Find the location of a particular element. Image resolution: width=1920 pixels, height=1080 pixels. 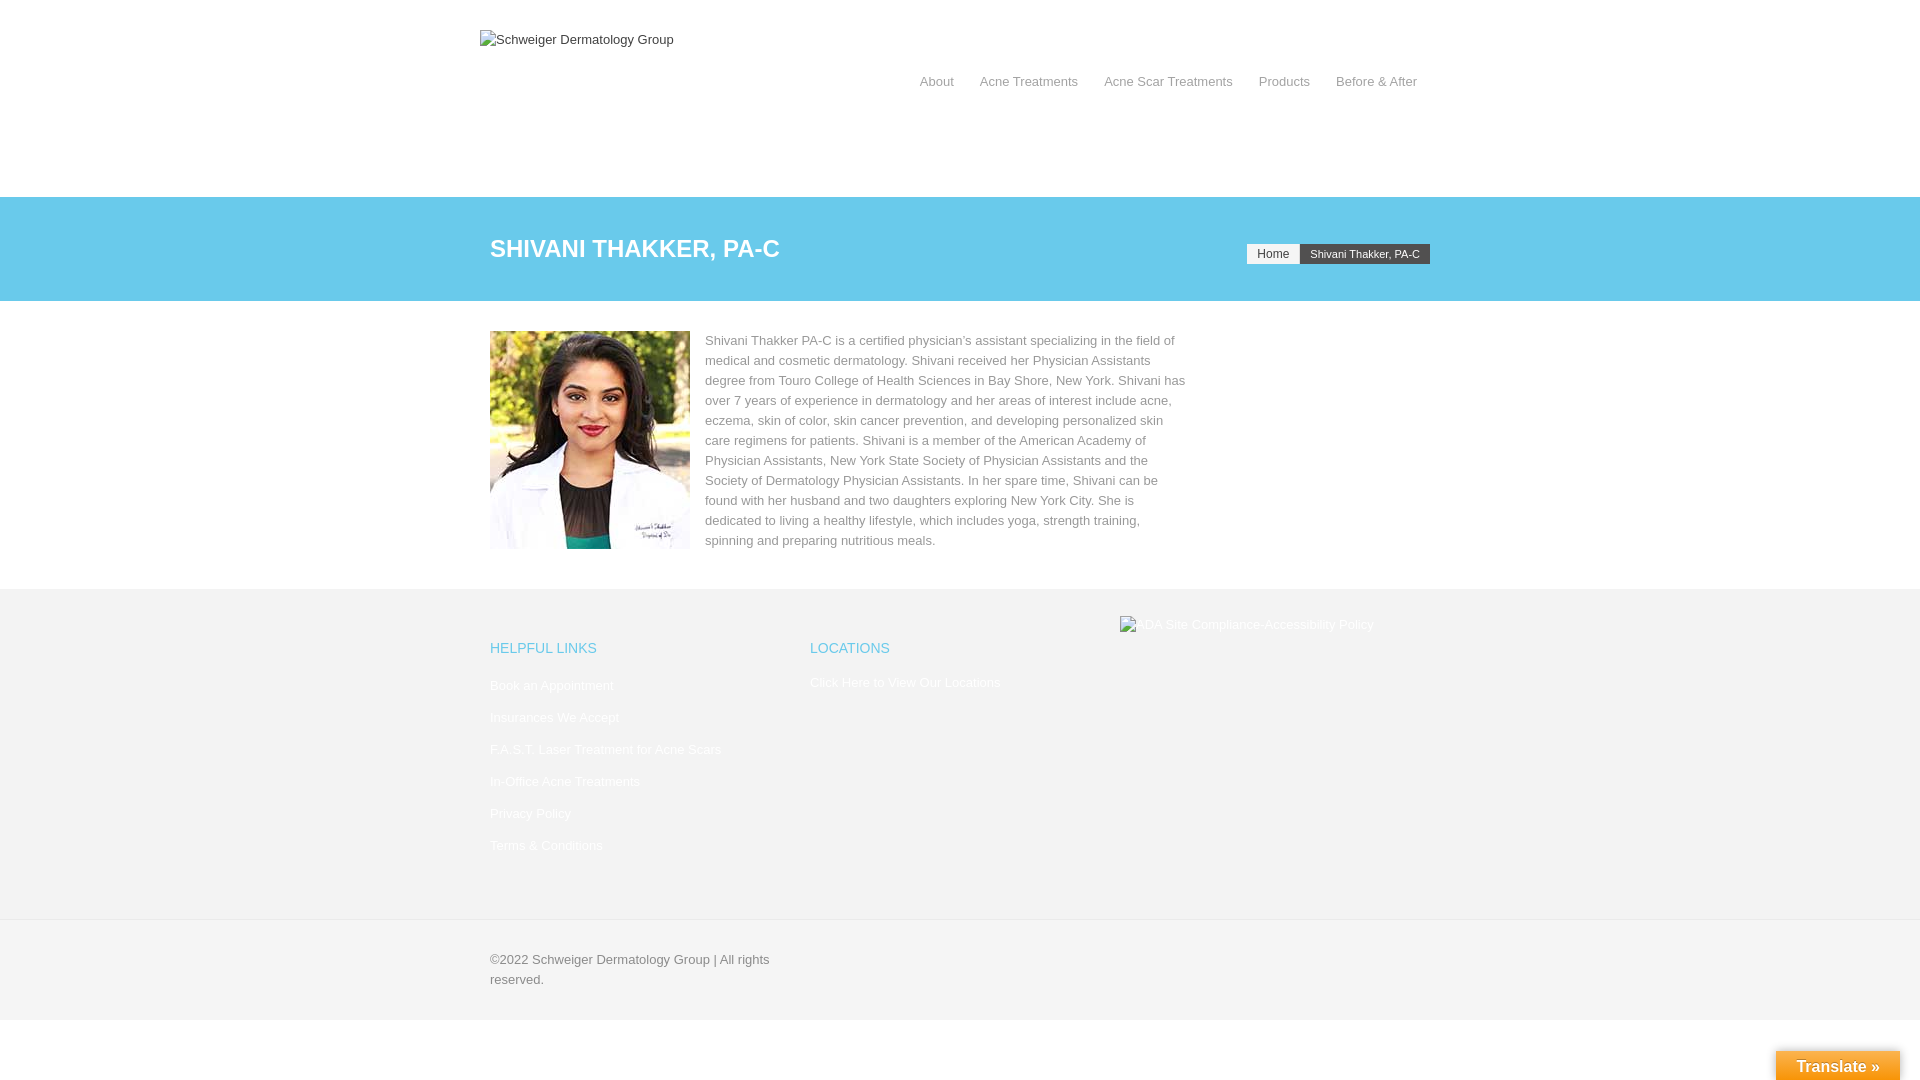

In-Office Acne Treatments is located at coordinates (564, 782).